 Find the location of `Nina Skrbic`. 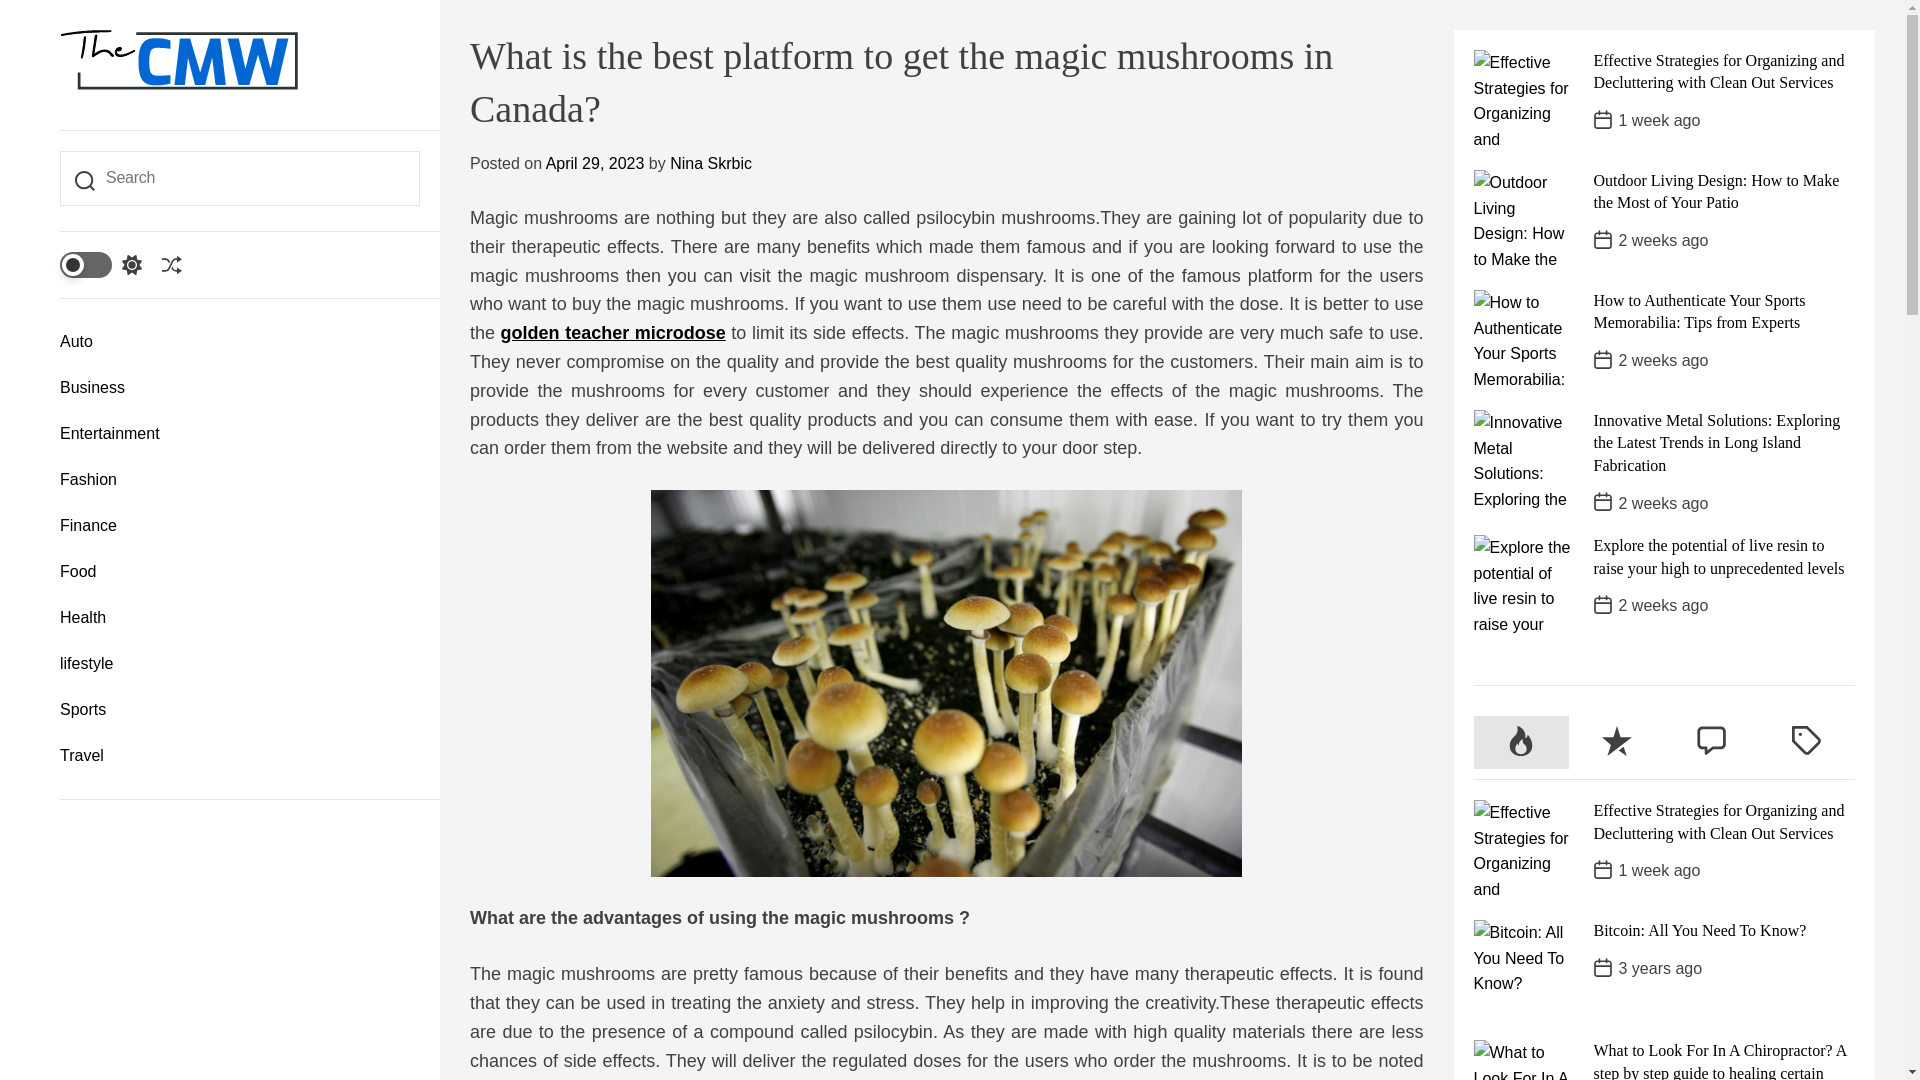

Nina Skrbic is located at coordinates (711, 163).